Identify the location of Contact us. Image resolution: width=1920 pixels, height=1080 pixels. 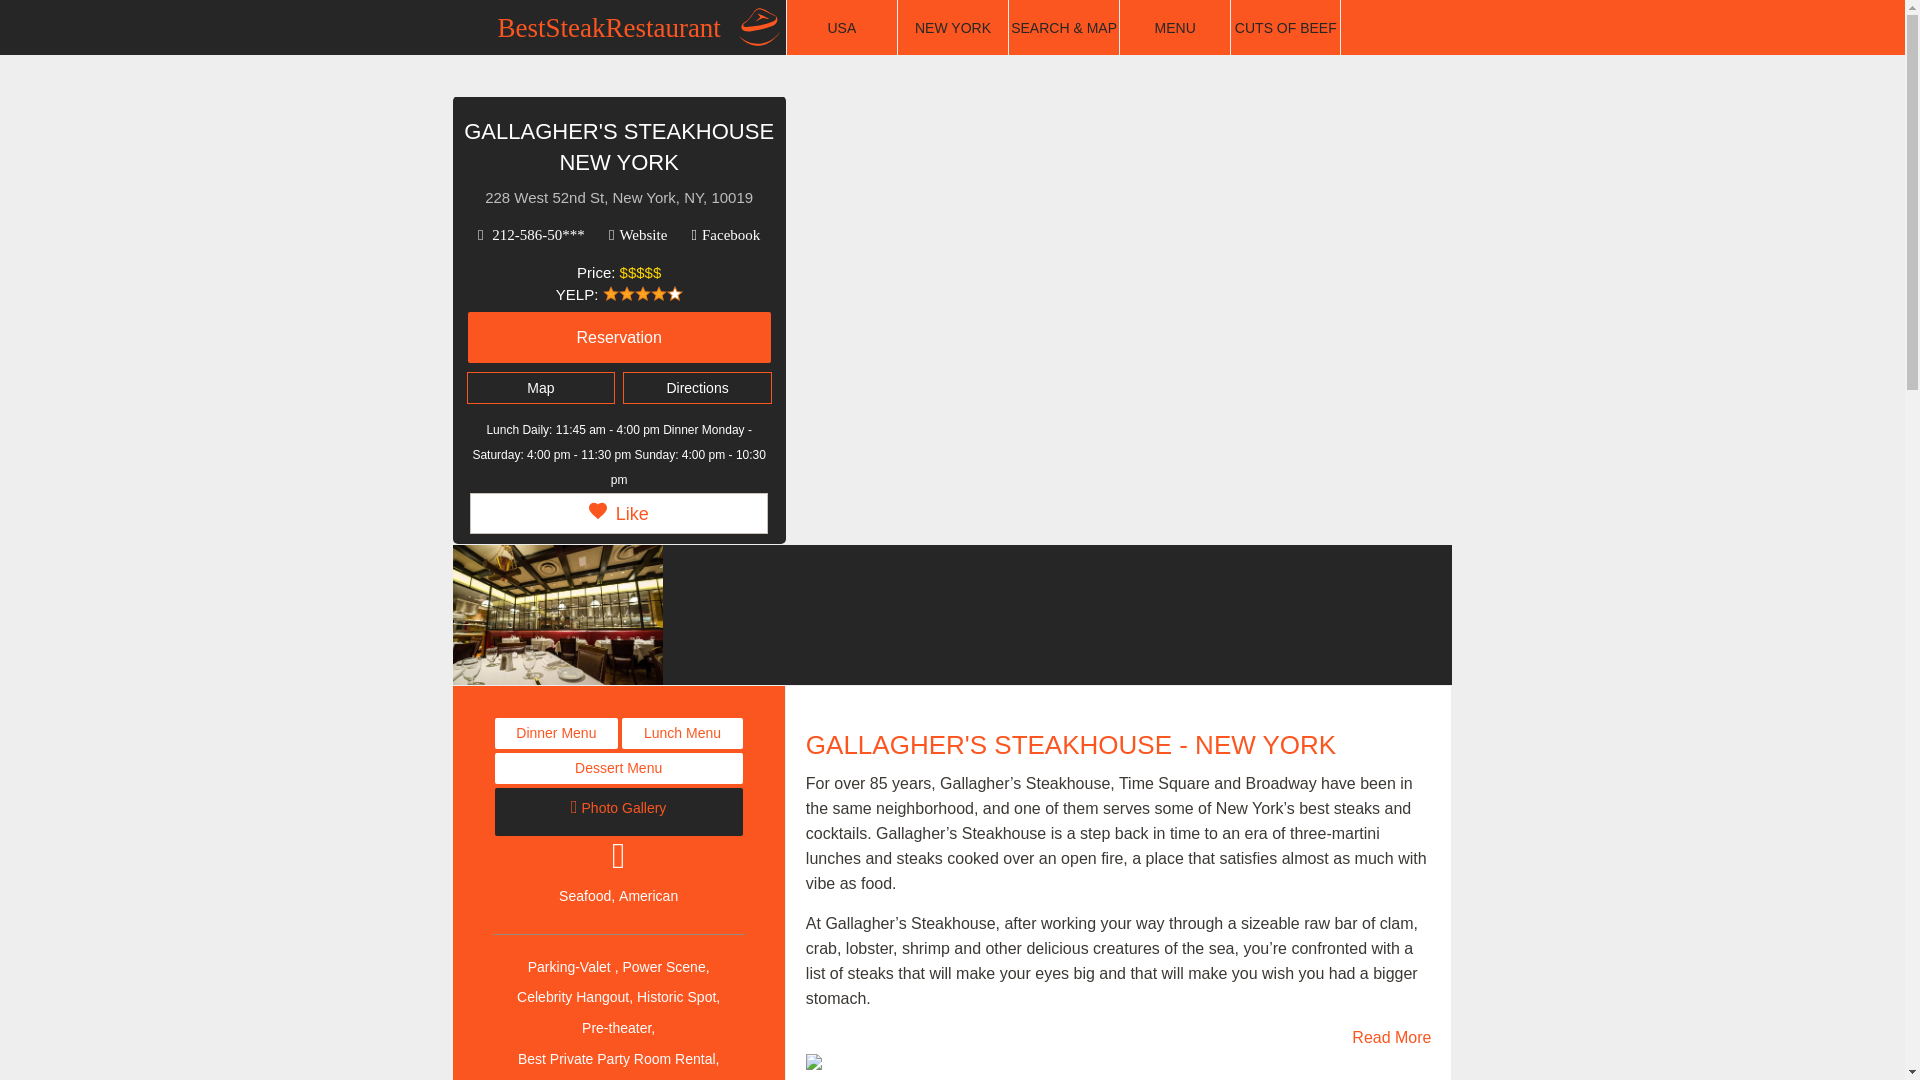
(1414, 20).